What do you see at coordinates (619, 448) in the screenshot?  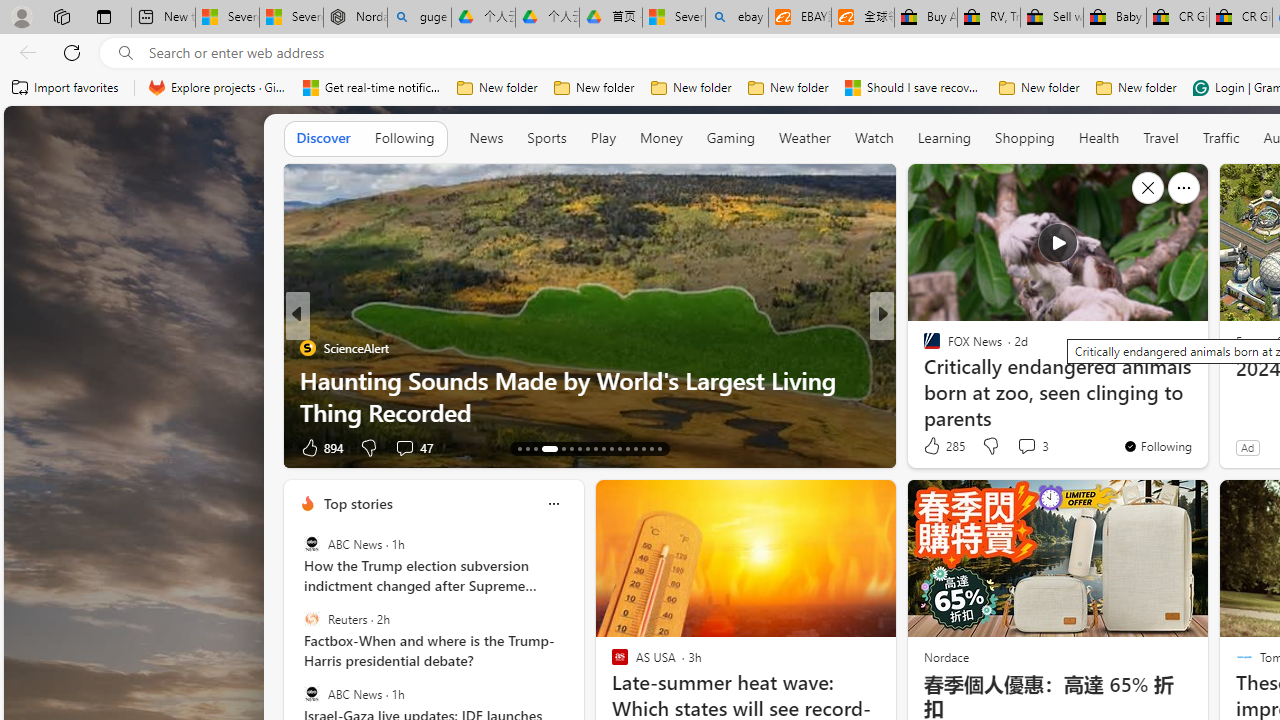 I see `AutomationID: tab-24` at bounding box center [619, 448].